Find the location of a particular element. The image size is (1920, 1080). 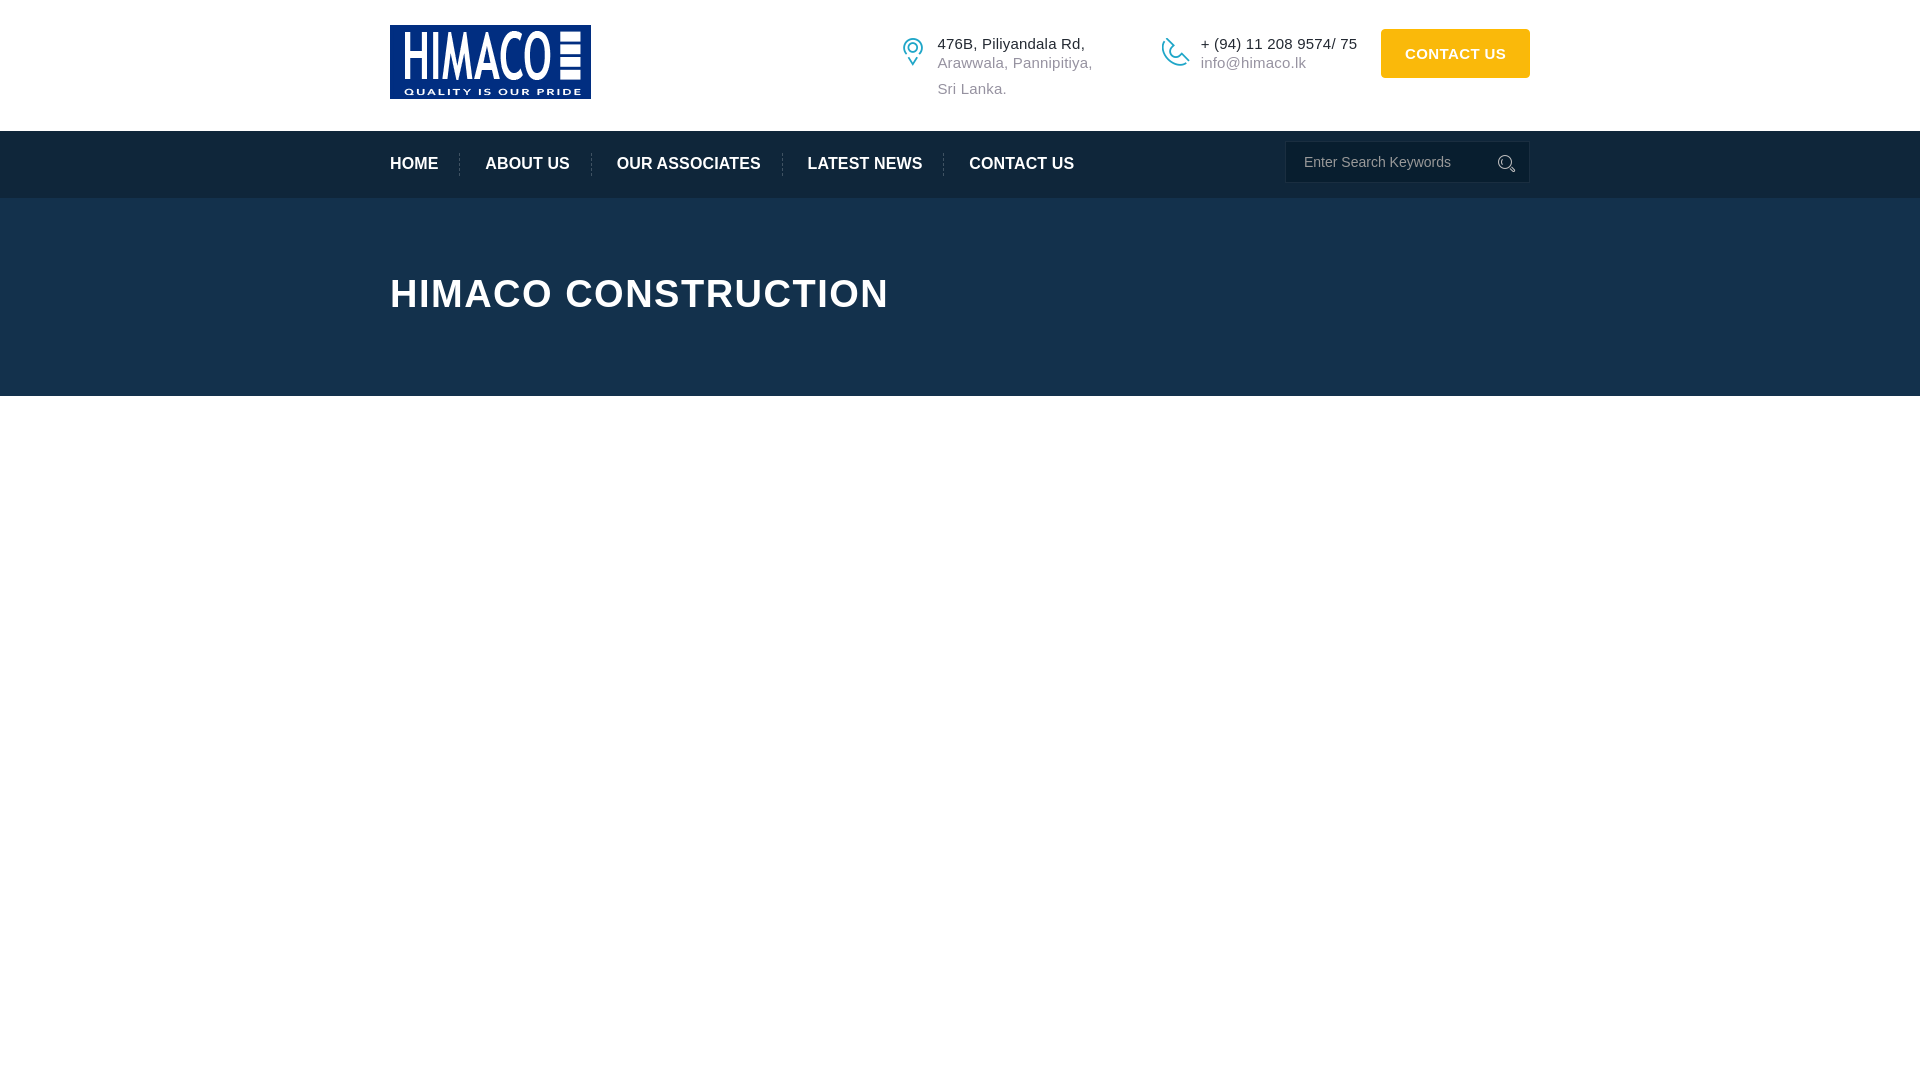

OUR ASSOCIATES is located at coordinates (689, 164).